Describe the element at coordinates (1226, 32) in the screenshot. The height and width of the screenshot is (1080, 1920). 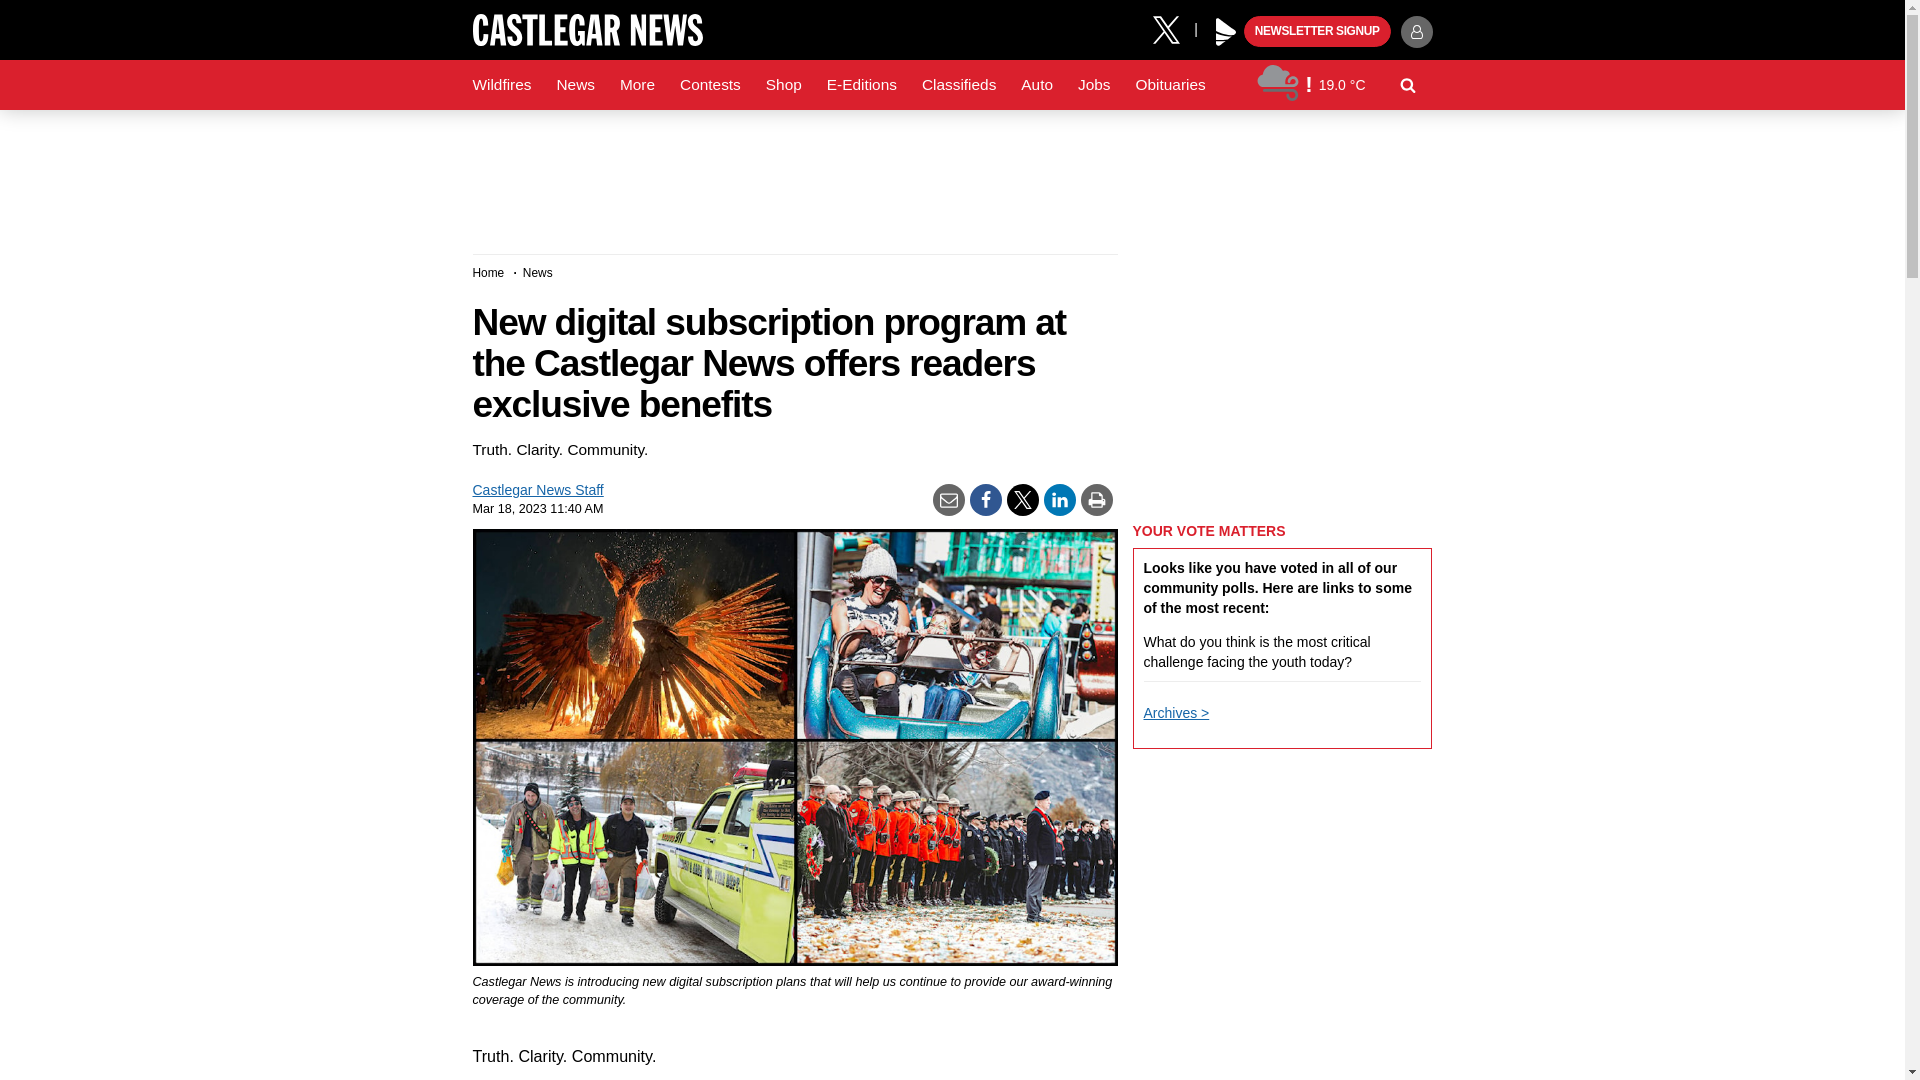
I see `Play` at that location.